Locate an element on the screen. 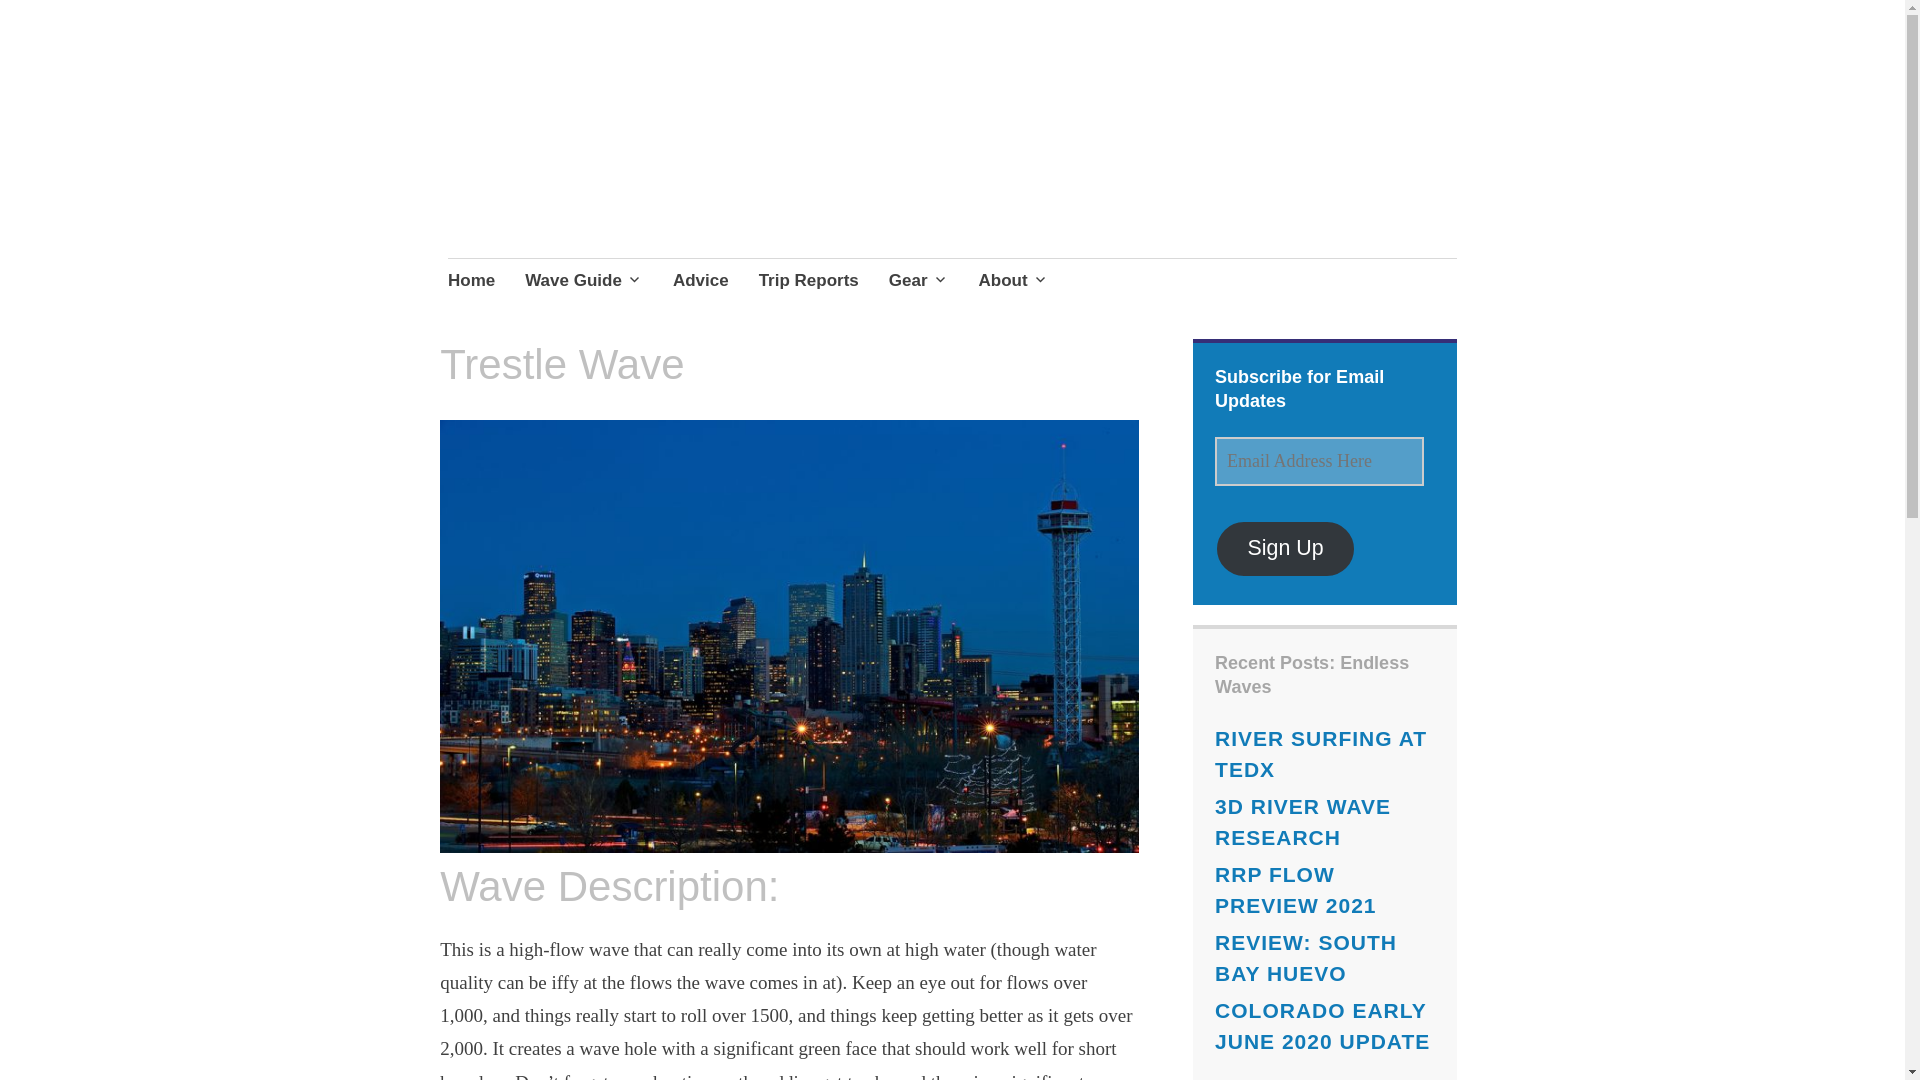 The image size is (1920, 1080). Advice is located at coordinates (701, 282).